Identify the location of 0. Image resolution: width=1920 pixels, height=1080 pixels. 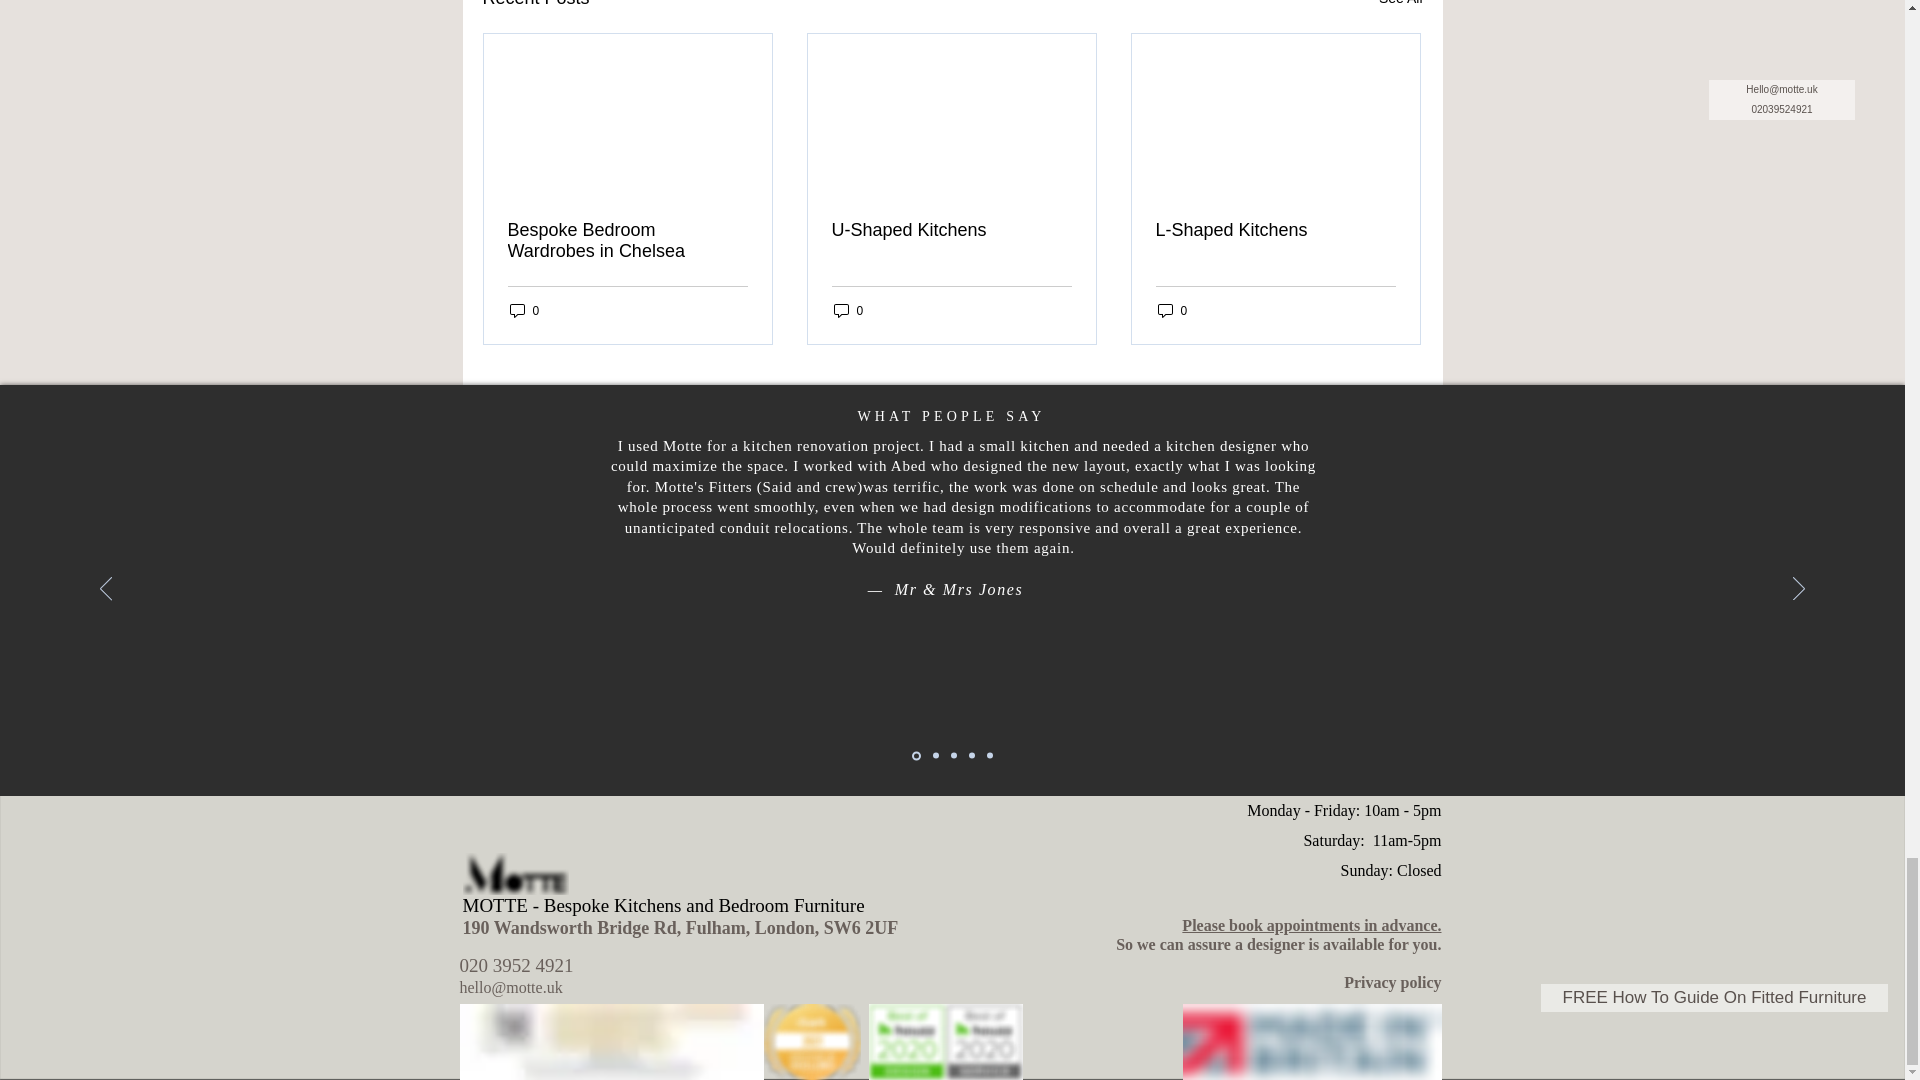
(1172, 310).